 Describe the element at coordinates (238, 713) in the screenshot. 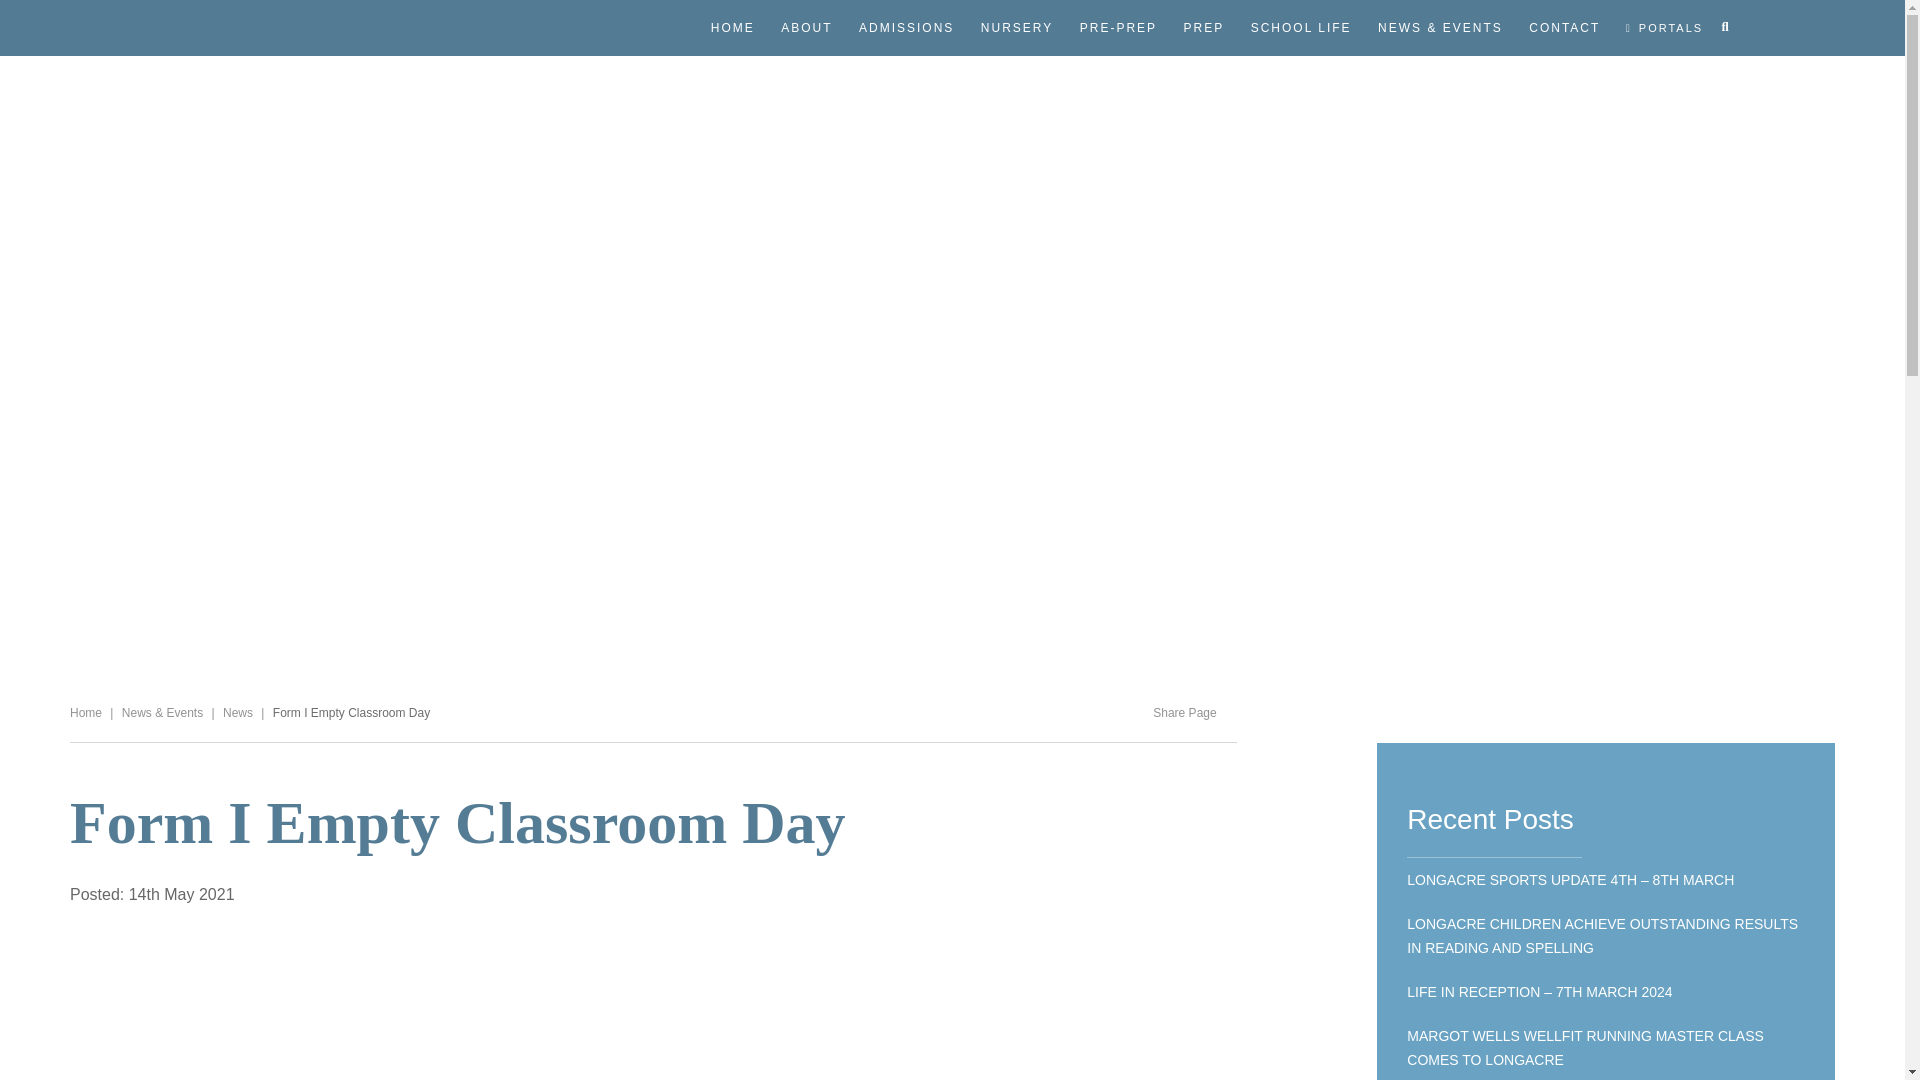

I see `Go to the News category archives.` at that location.